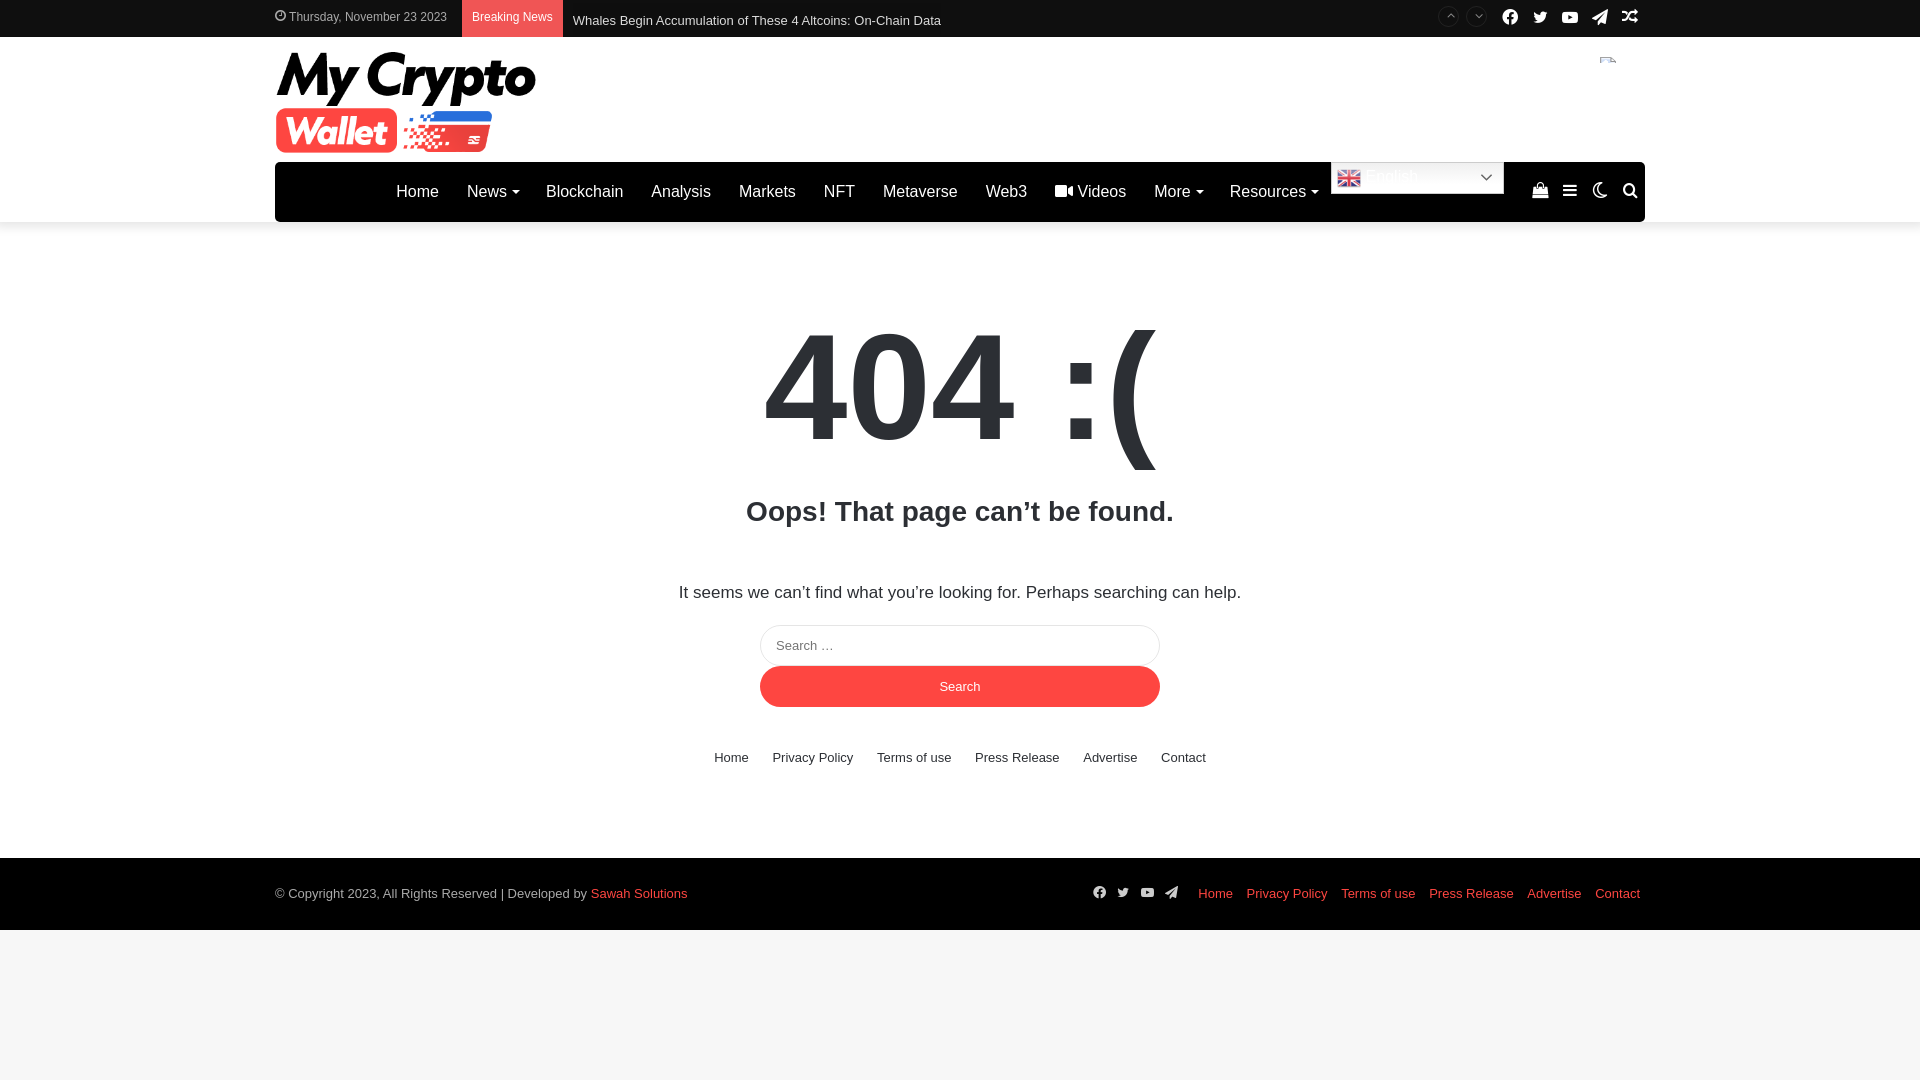 The image size is (1920, 1080). I want to click on YouTube, so click(1570, 18).